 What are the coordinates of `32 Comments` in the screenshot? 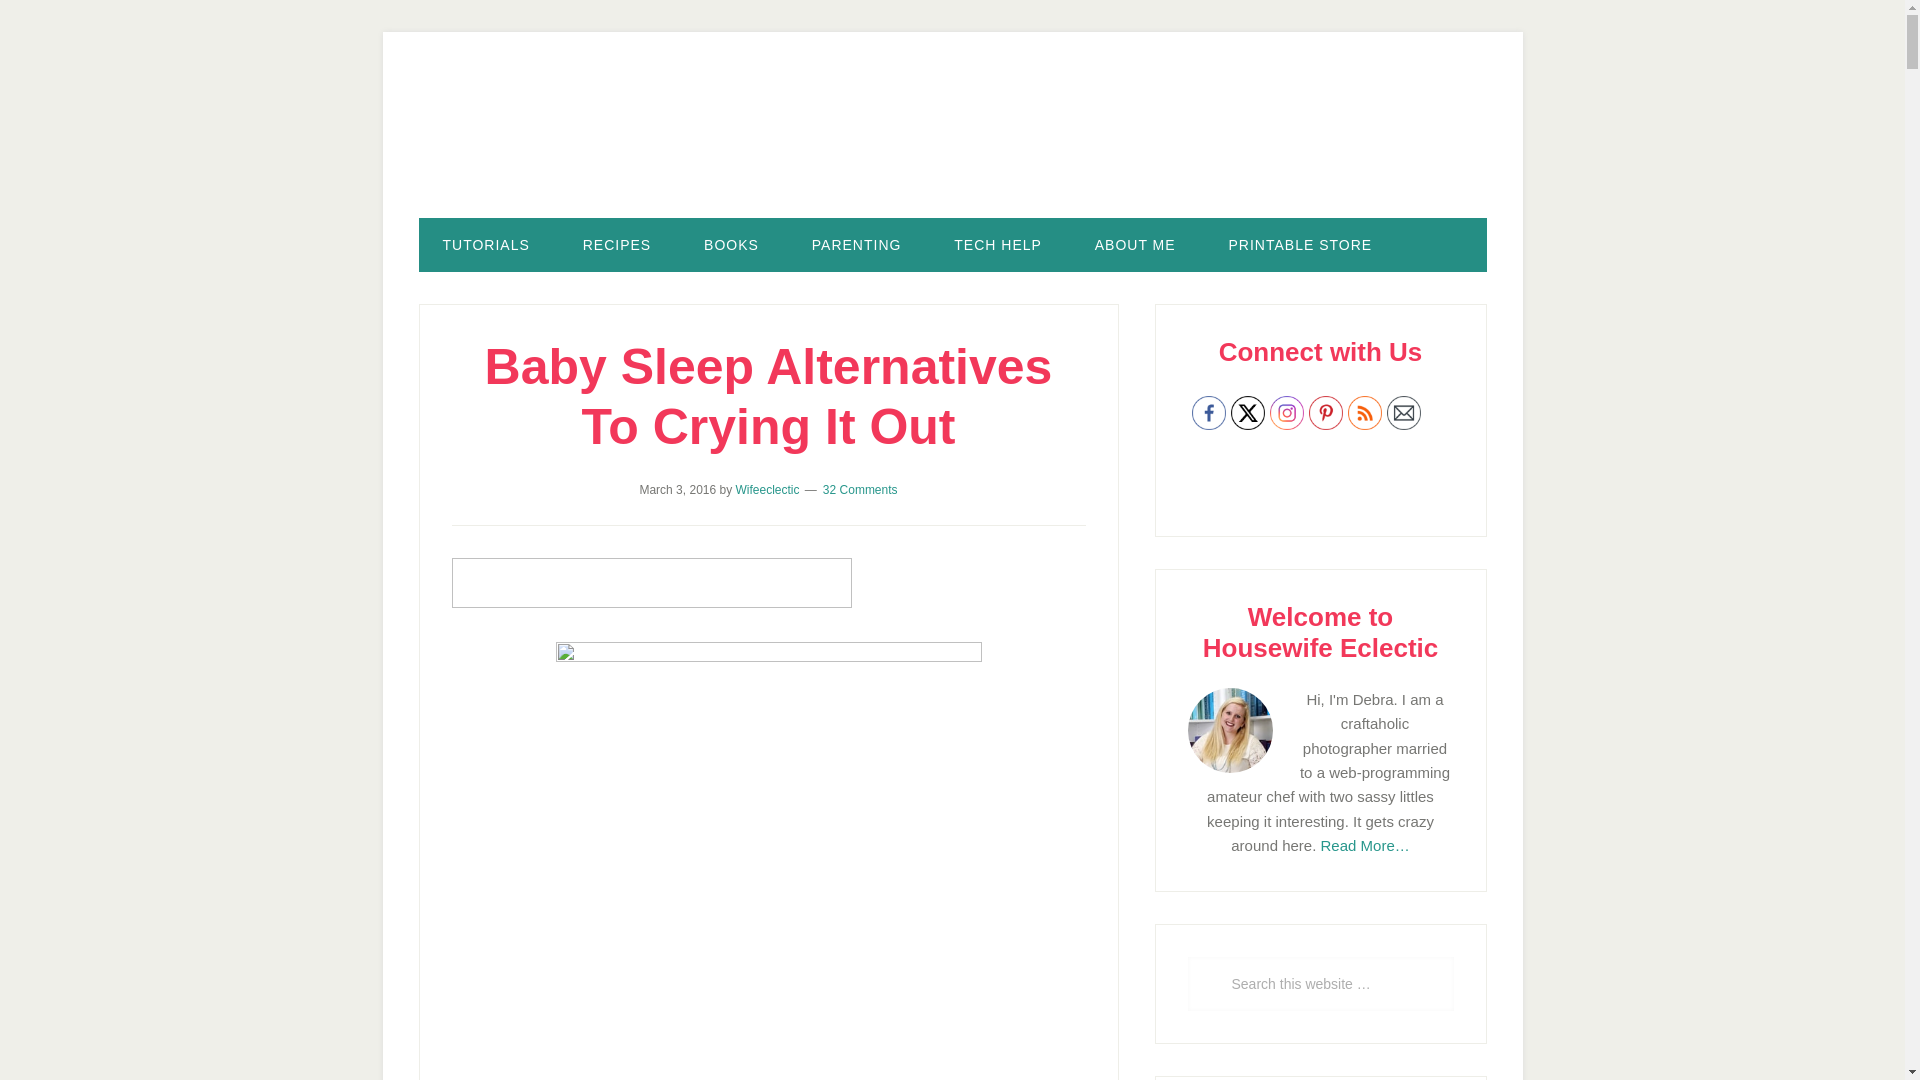 It's located at (860, 489).